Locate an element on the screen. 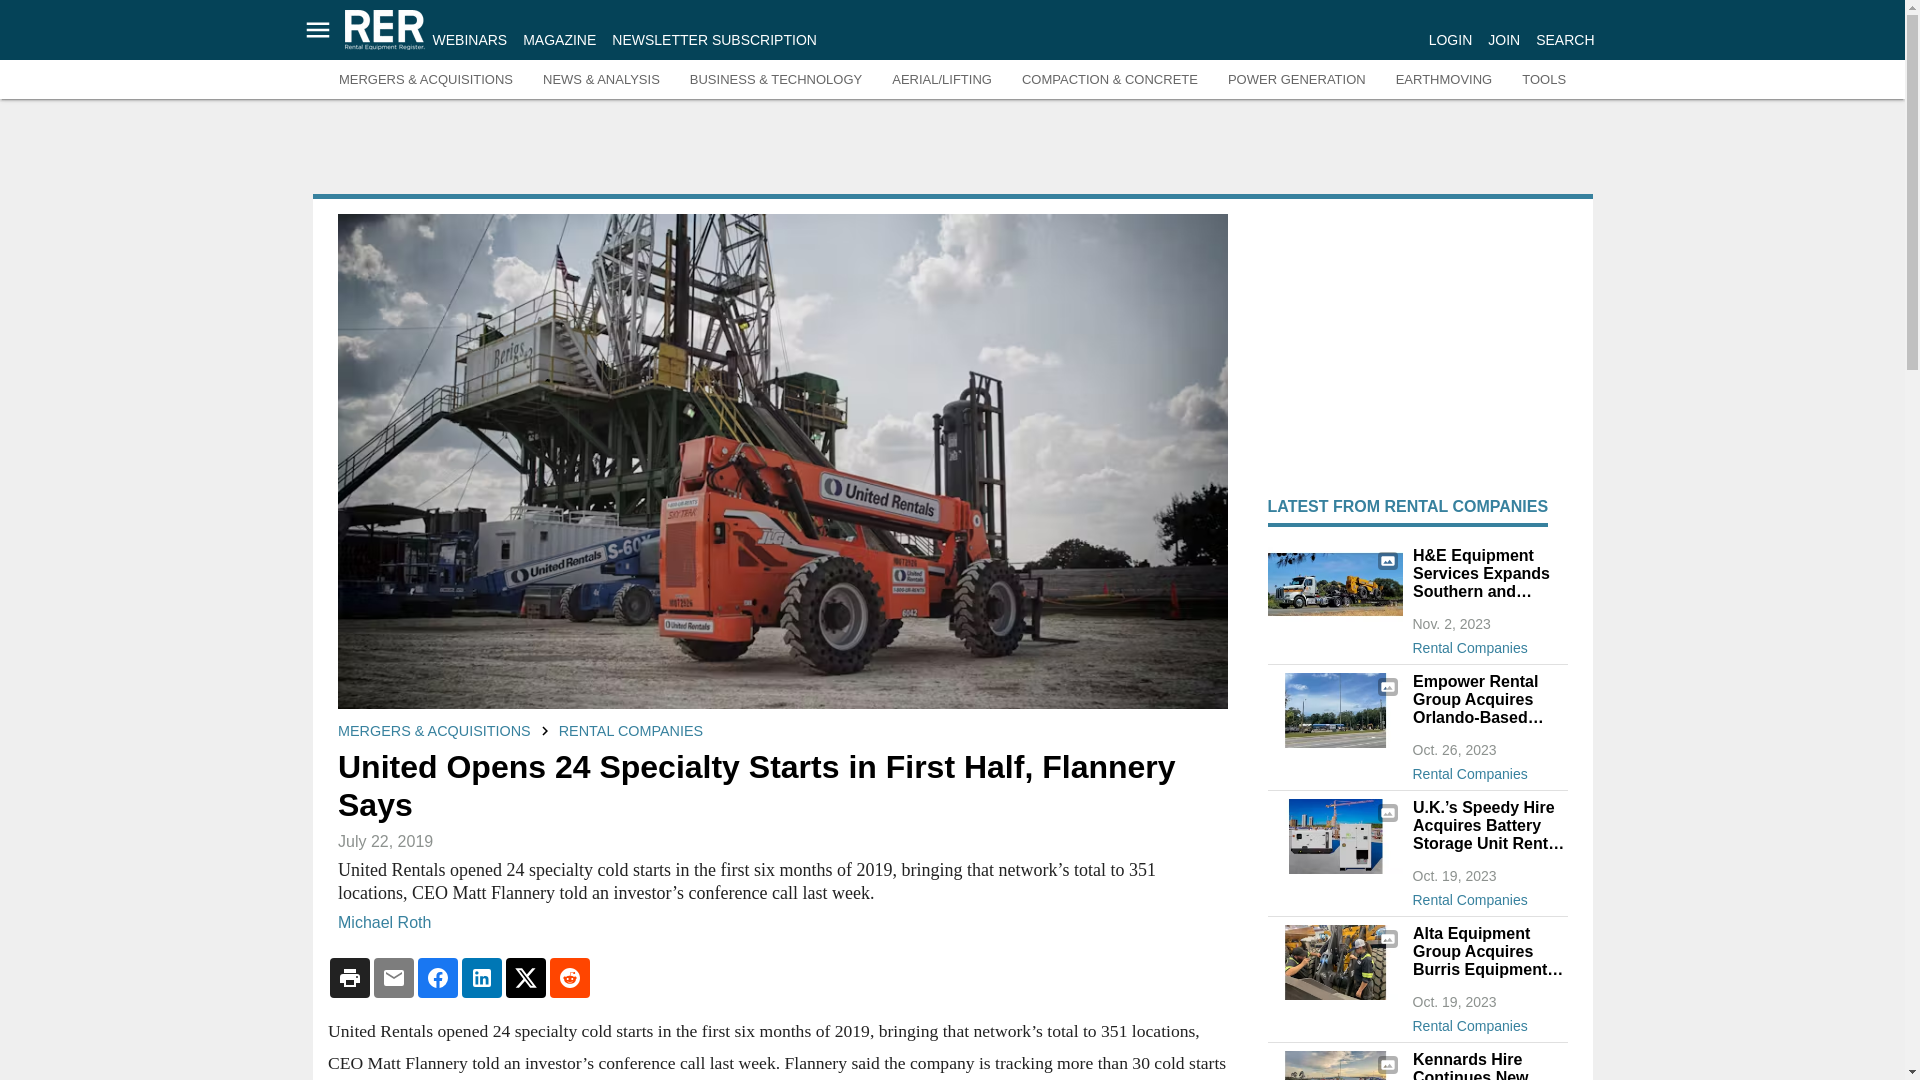 The image size is (1920, 1080). TOOLS is located at coordinates (1544, 80).